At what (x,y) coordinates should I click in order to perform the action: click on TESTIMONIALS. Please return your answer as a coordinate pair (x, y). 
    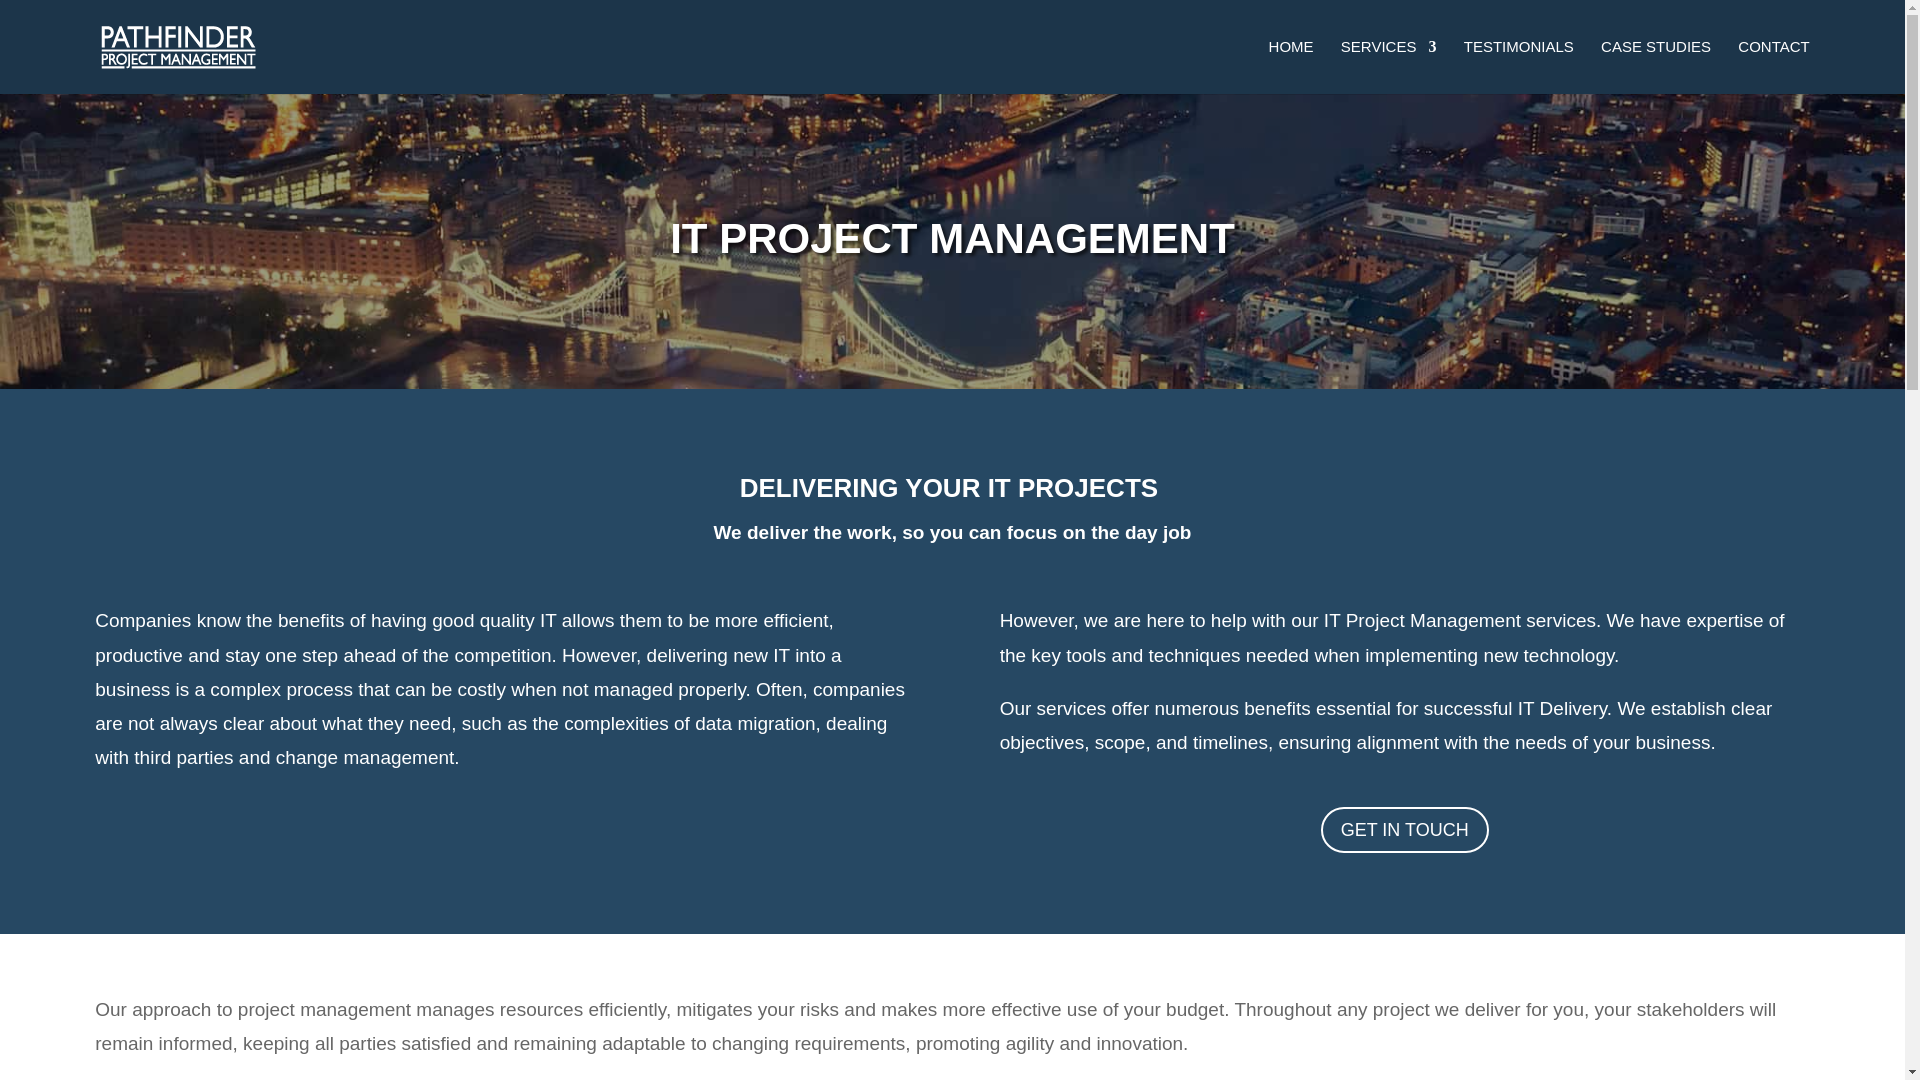
    Looking at the image, I should click on (1518, 66).